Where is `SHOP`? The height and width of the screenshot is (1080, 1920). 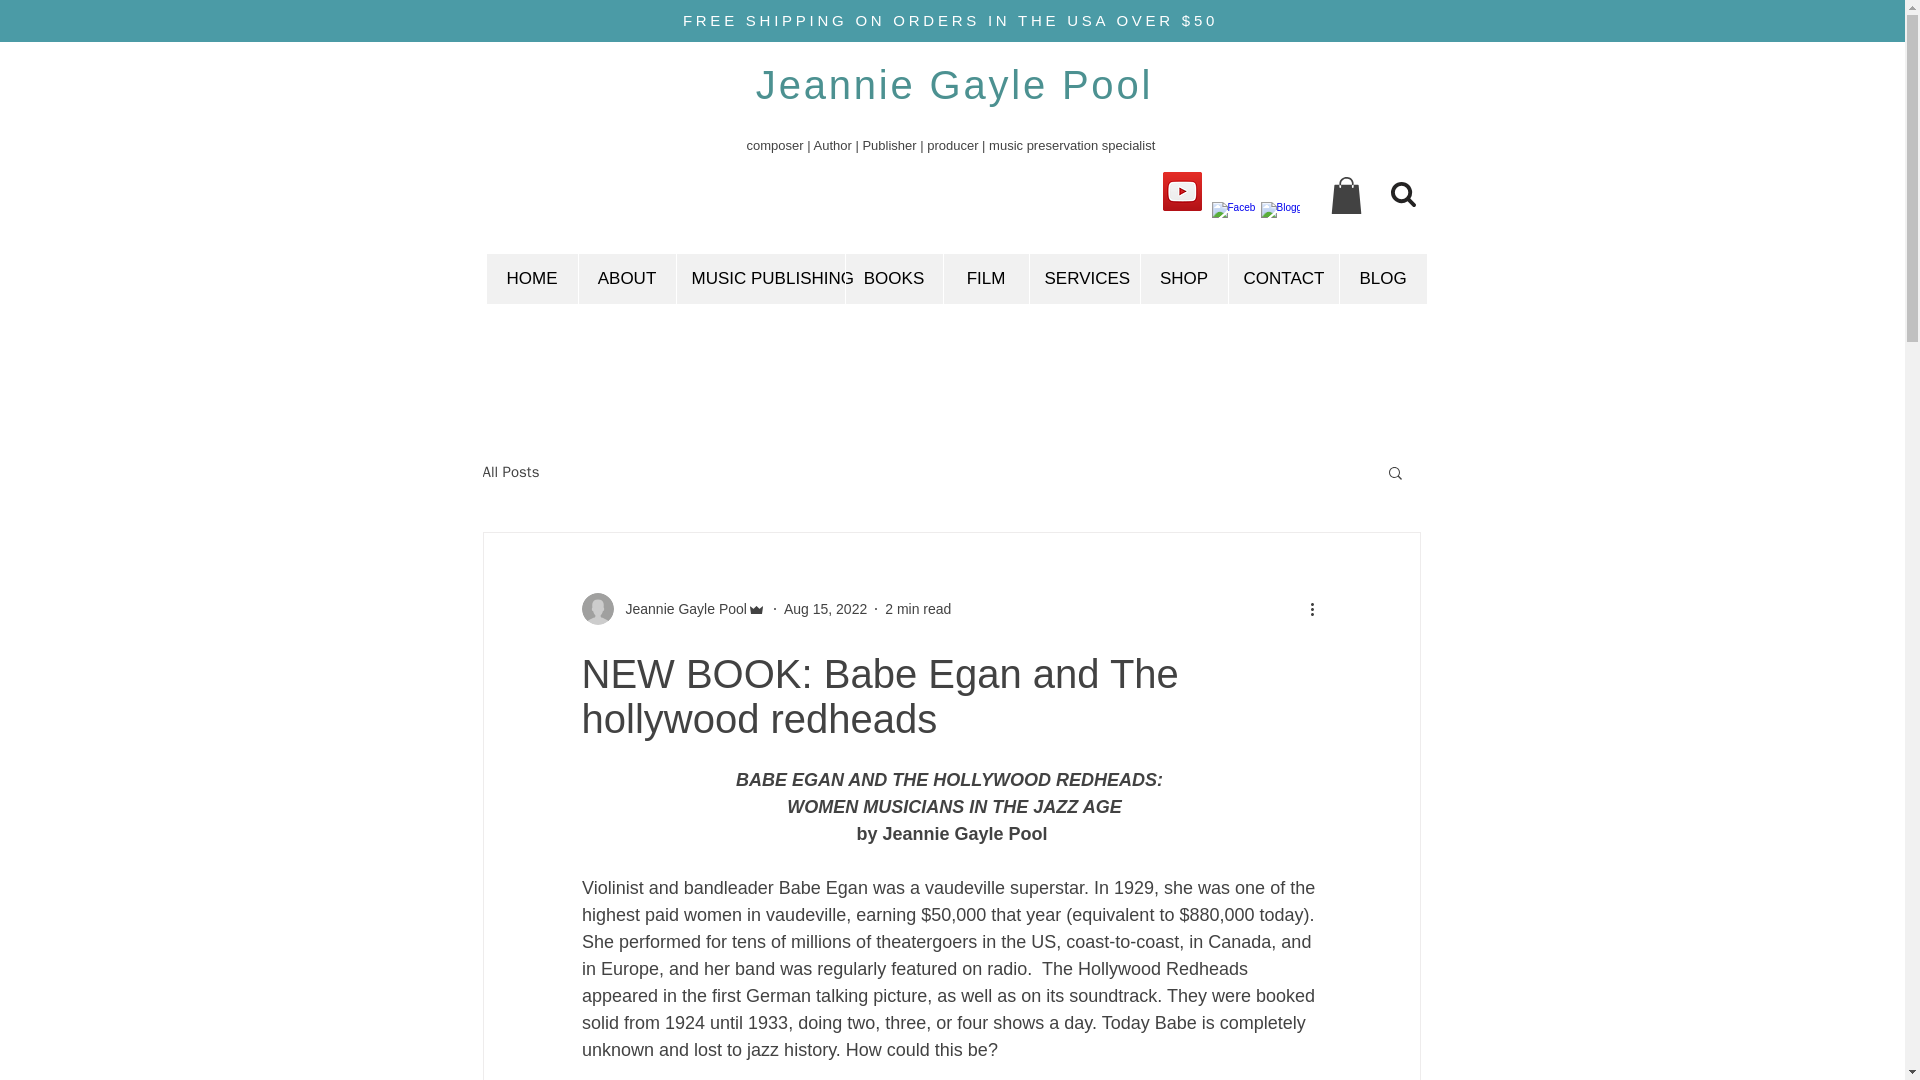 SHOP is located at coordinates (1184, 278).